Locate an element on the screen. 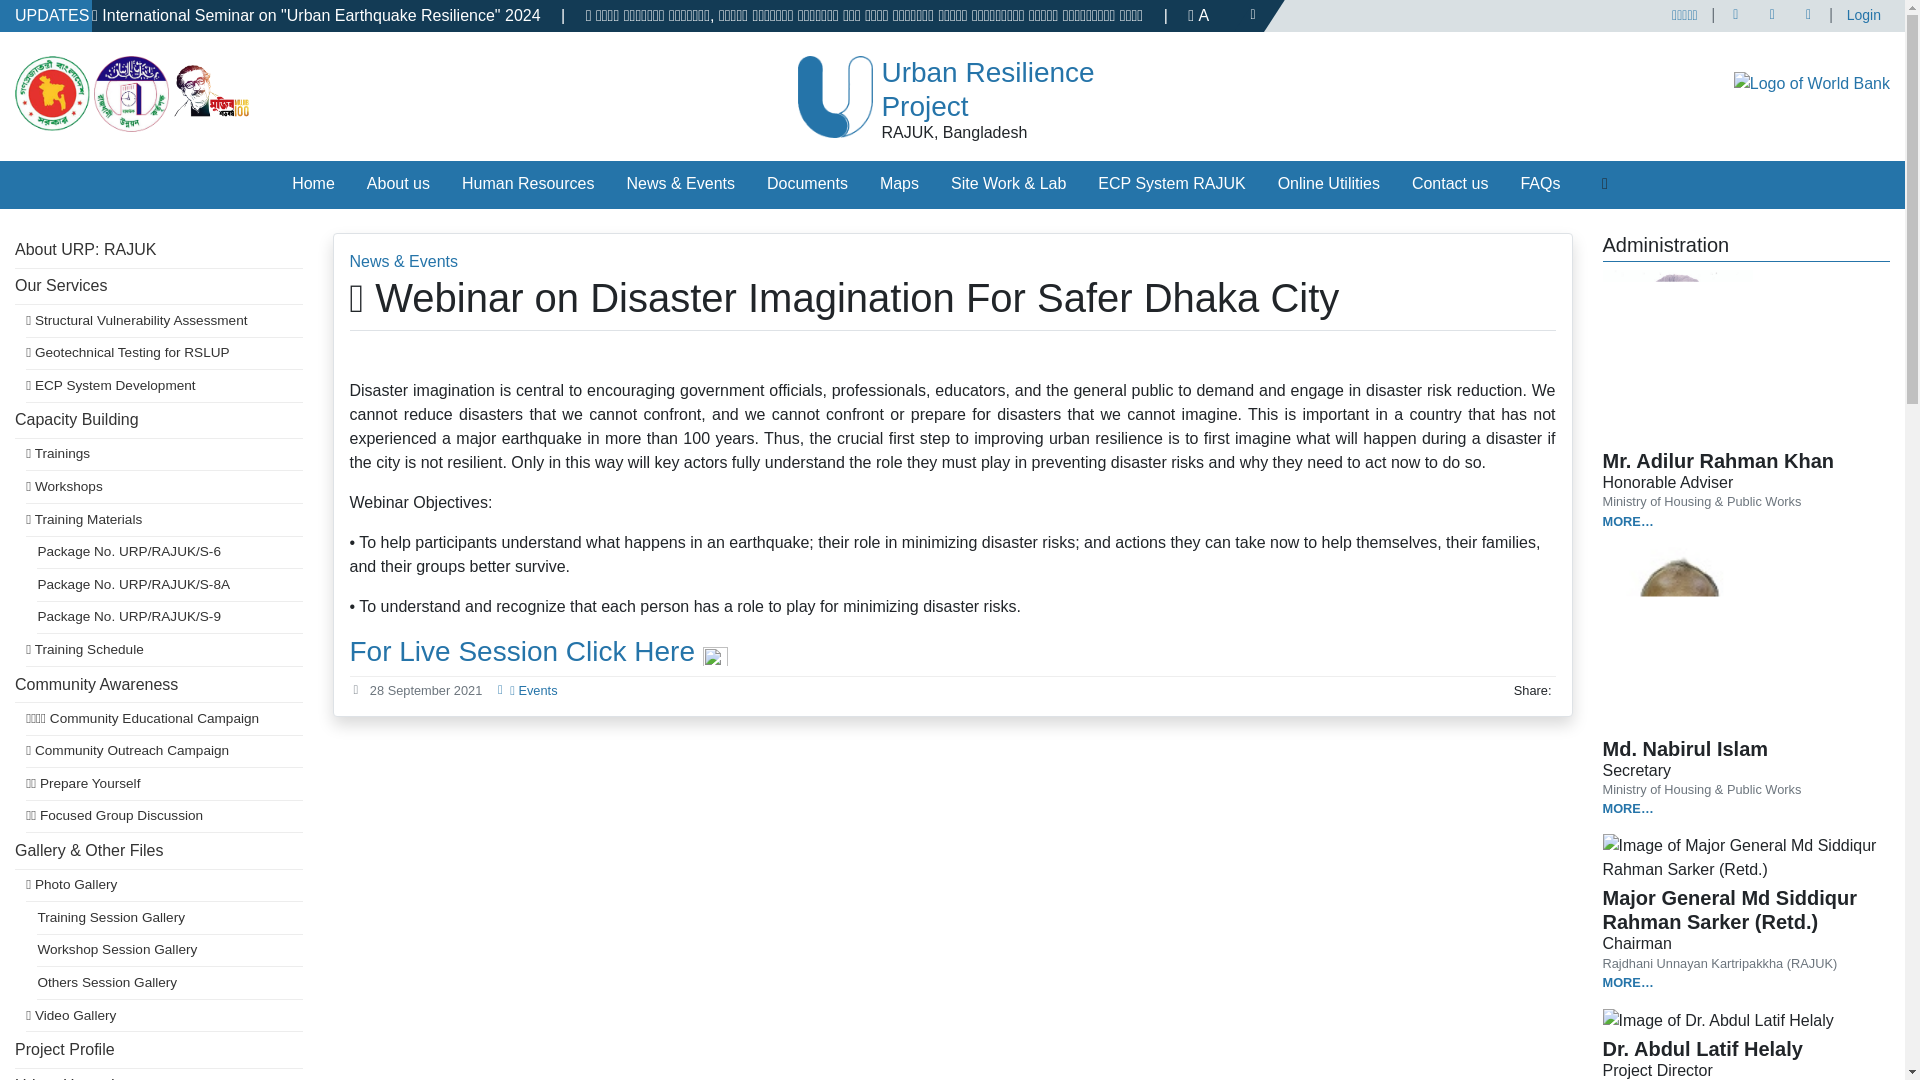  Human Resources is located at coordinates (528, 184).